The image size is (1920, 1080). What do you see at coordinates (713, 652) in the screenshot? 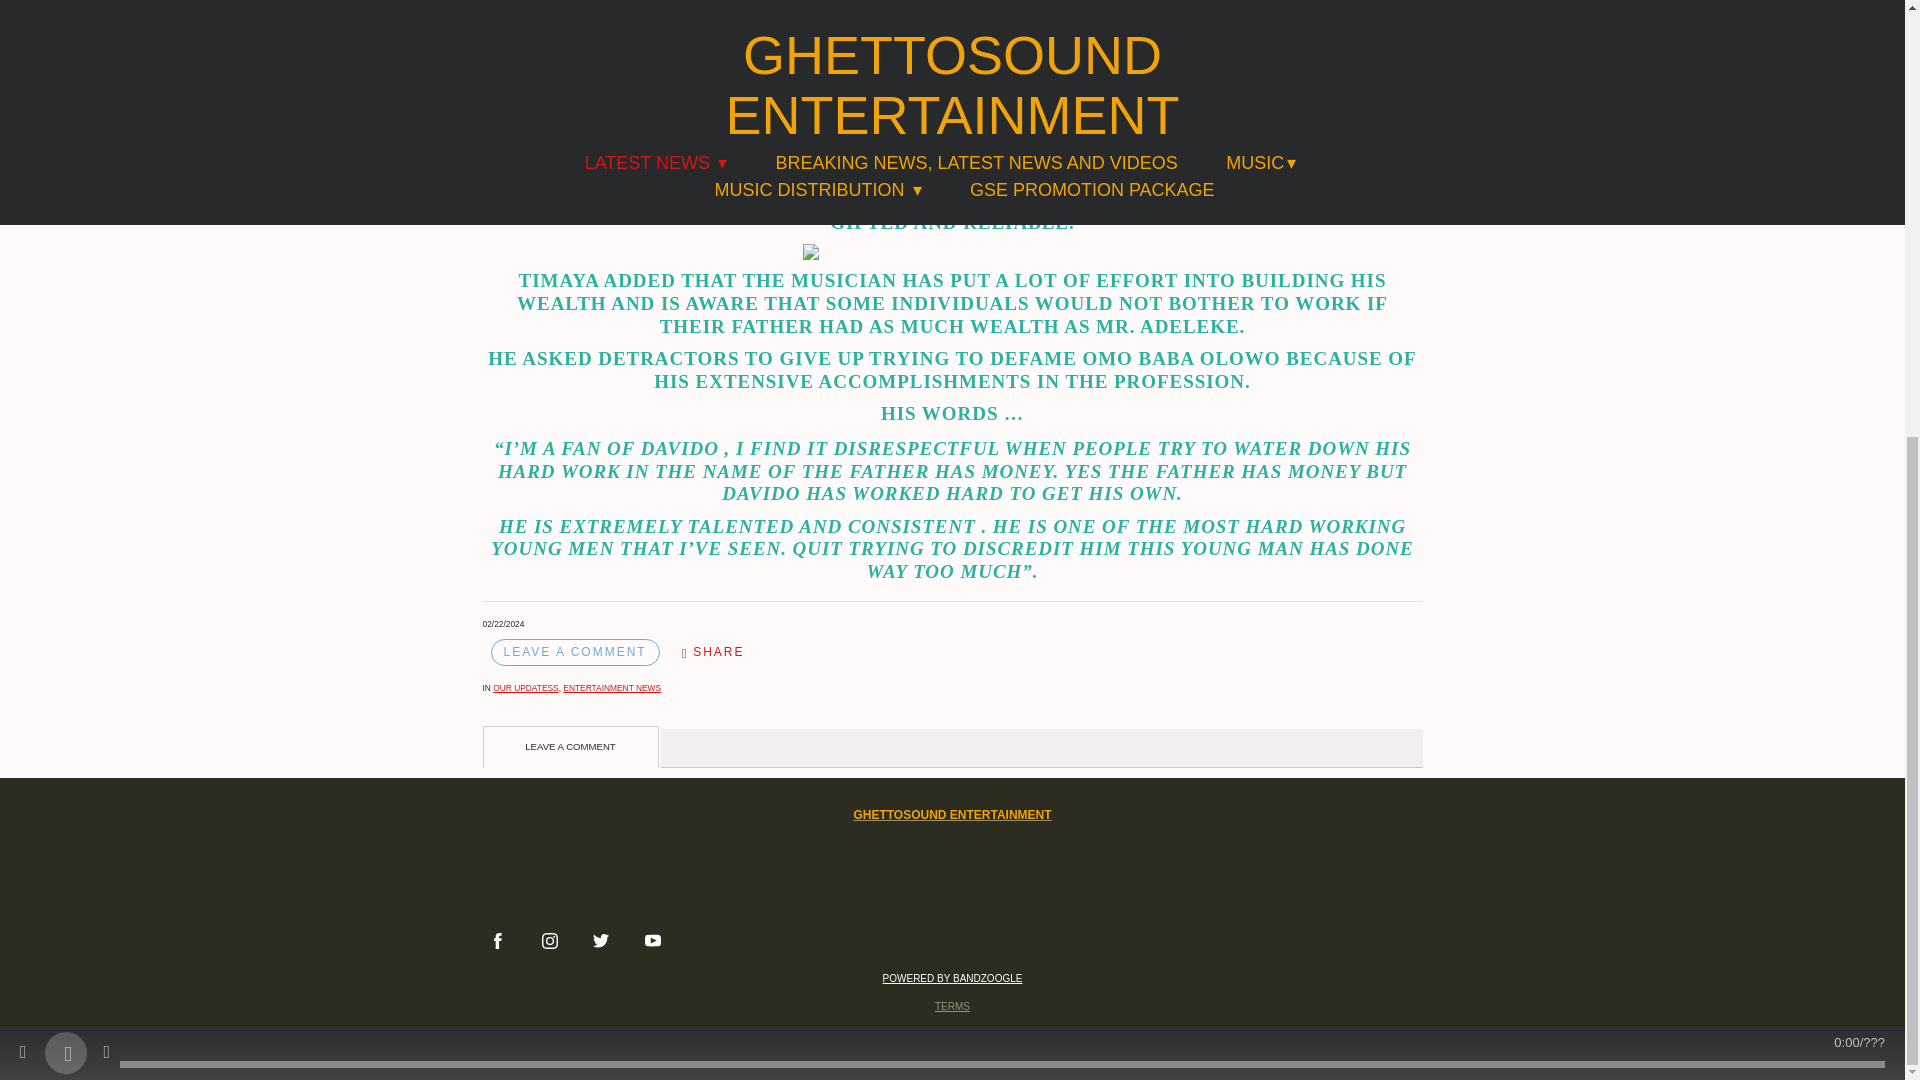
I see `SHARE` at bounding box center [713, 652].